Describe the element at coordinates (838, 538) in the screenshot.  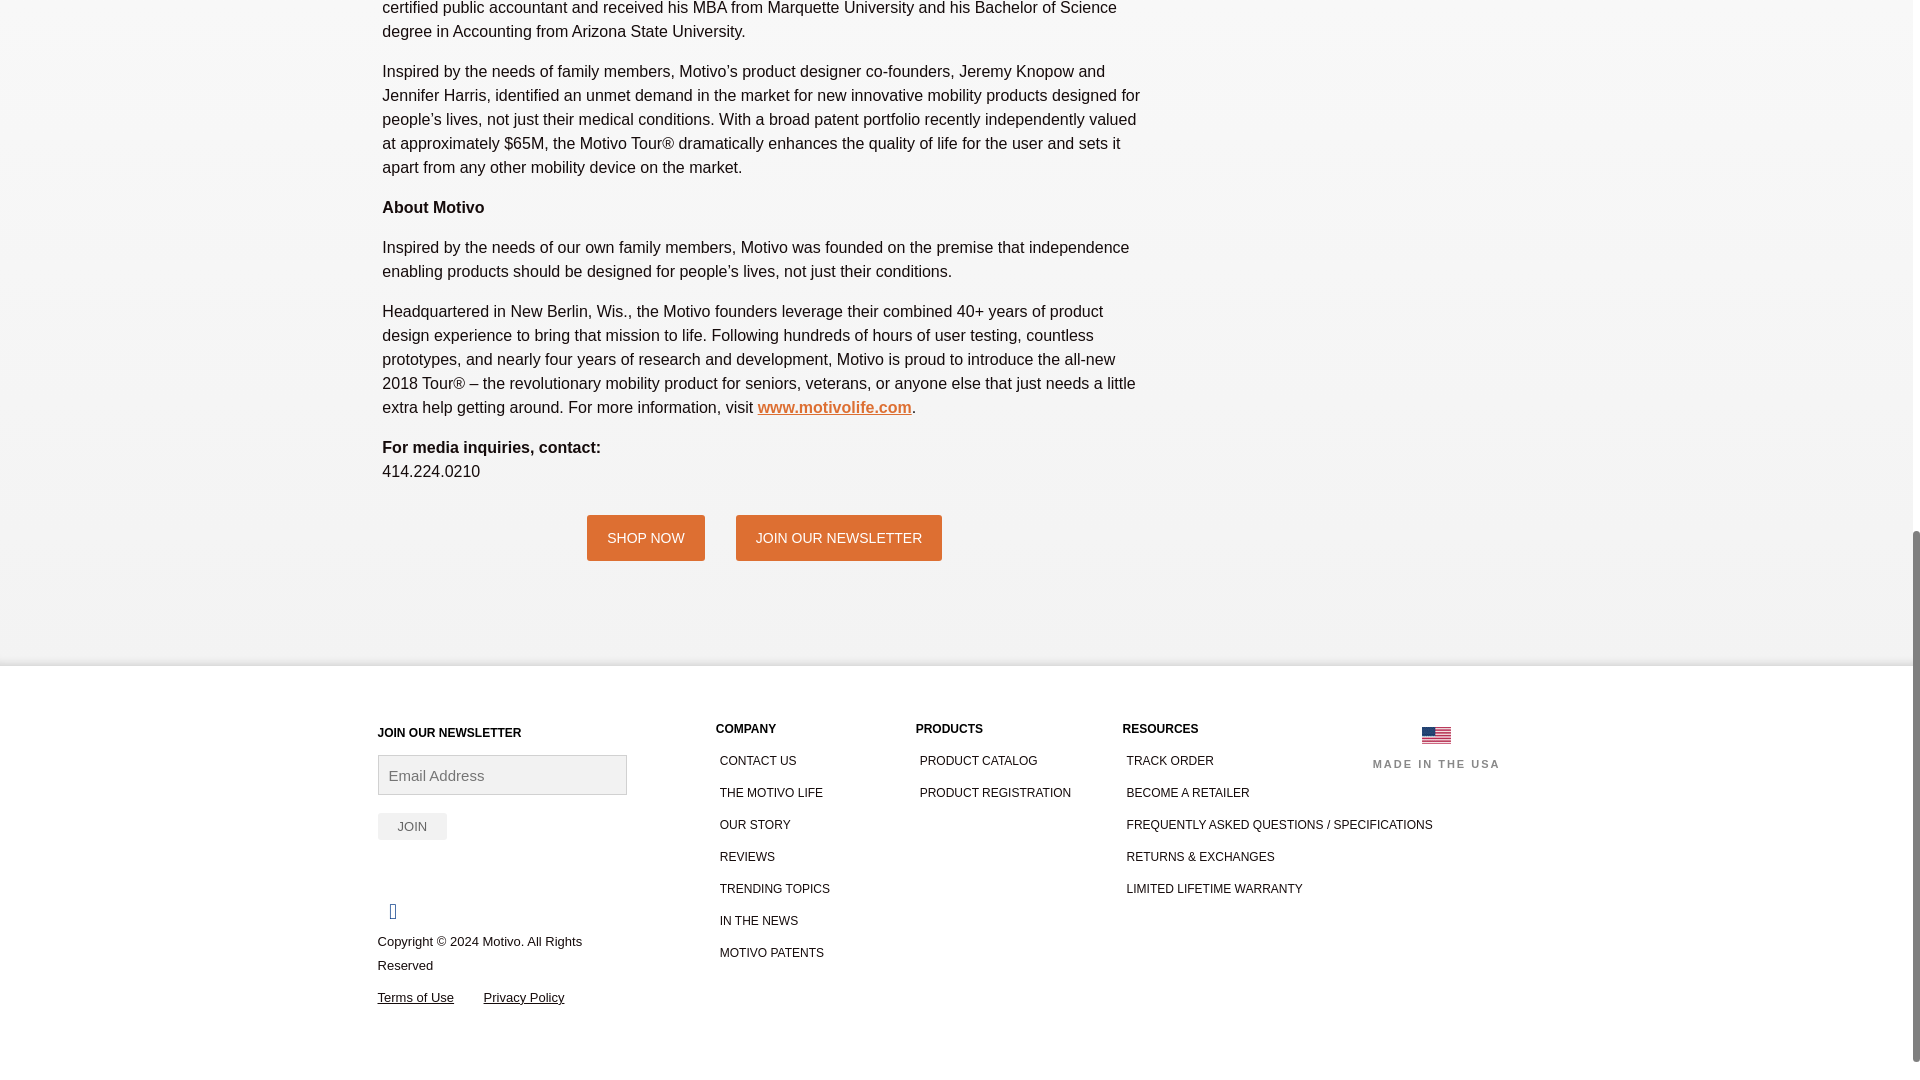
I see `JOIN OUR NEWSLETTER` at that location.